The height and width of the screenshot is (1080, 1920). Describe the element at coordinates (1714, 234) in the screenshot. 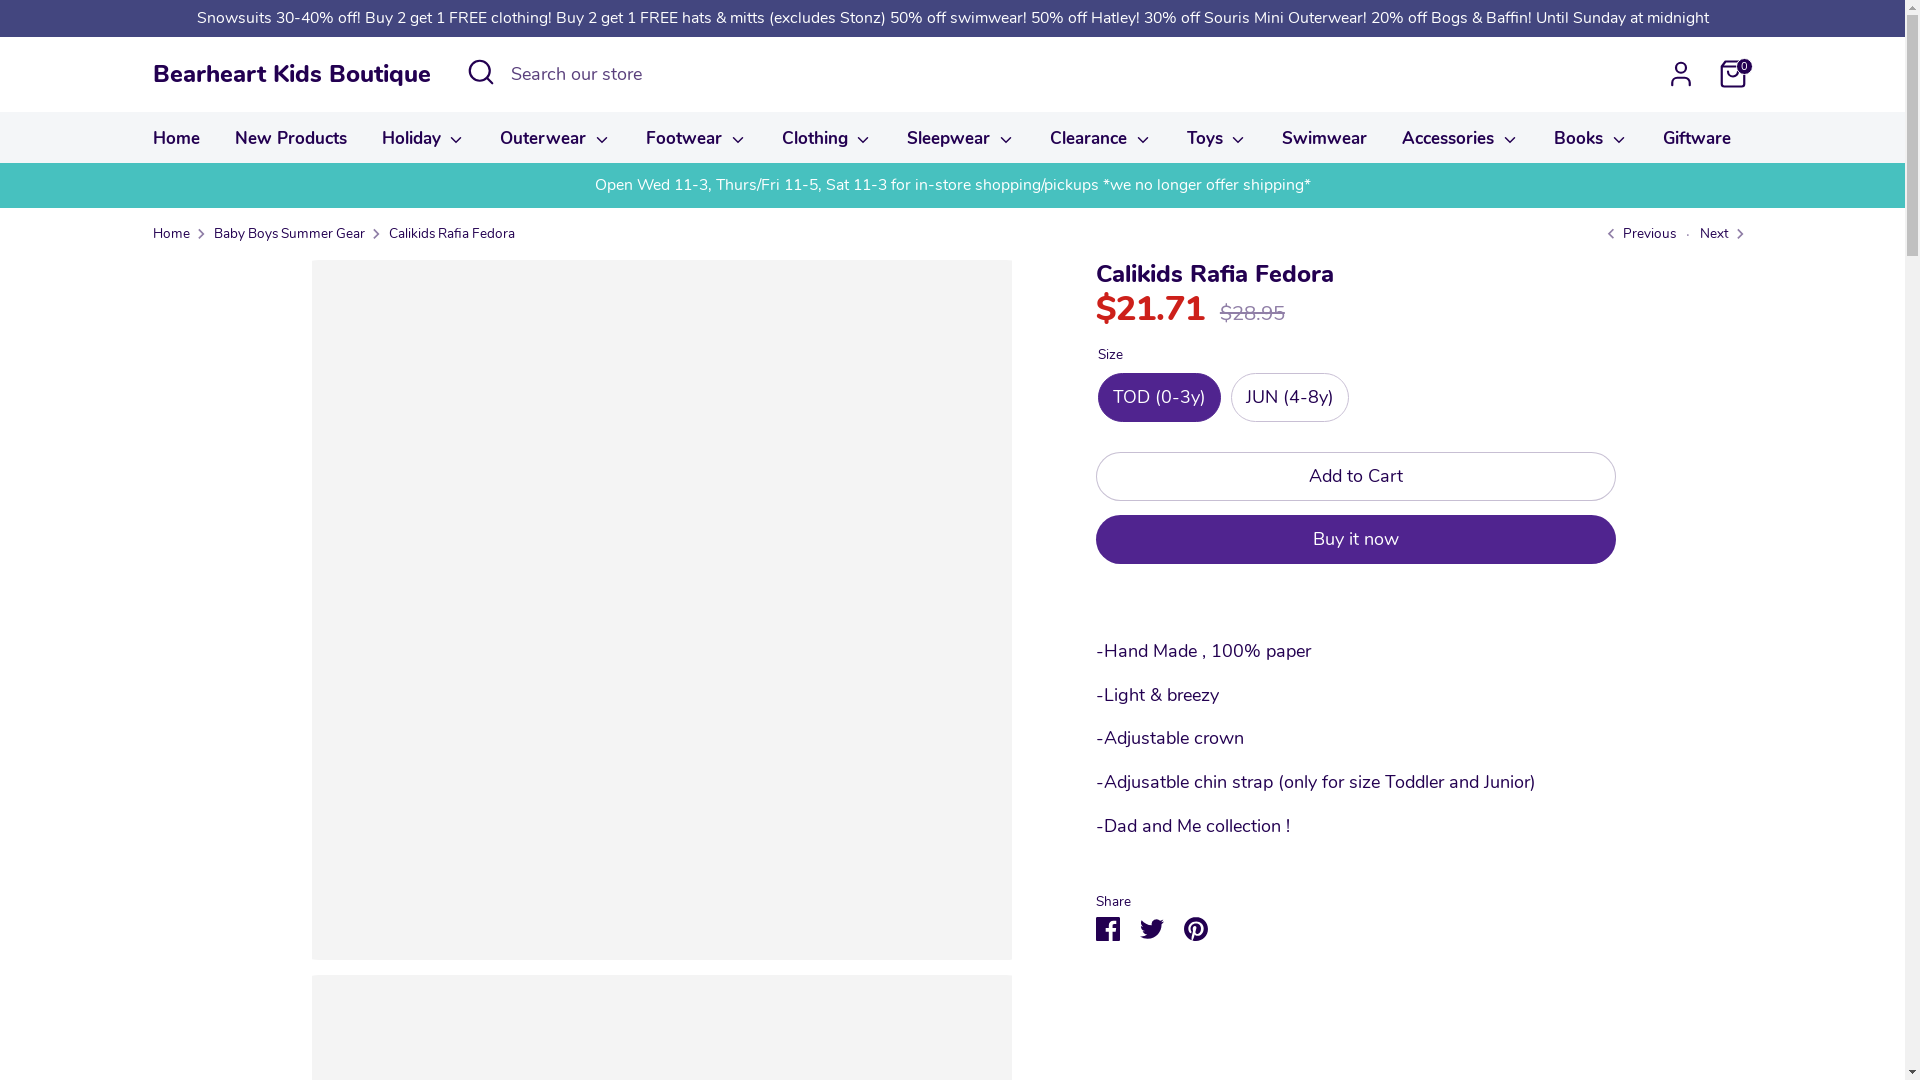

I see `Next` at that location.